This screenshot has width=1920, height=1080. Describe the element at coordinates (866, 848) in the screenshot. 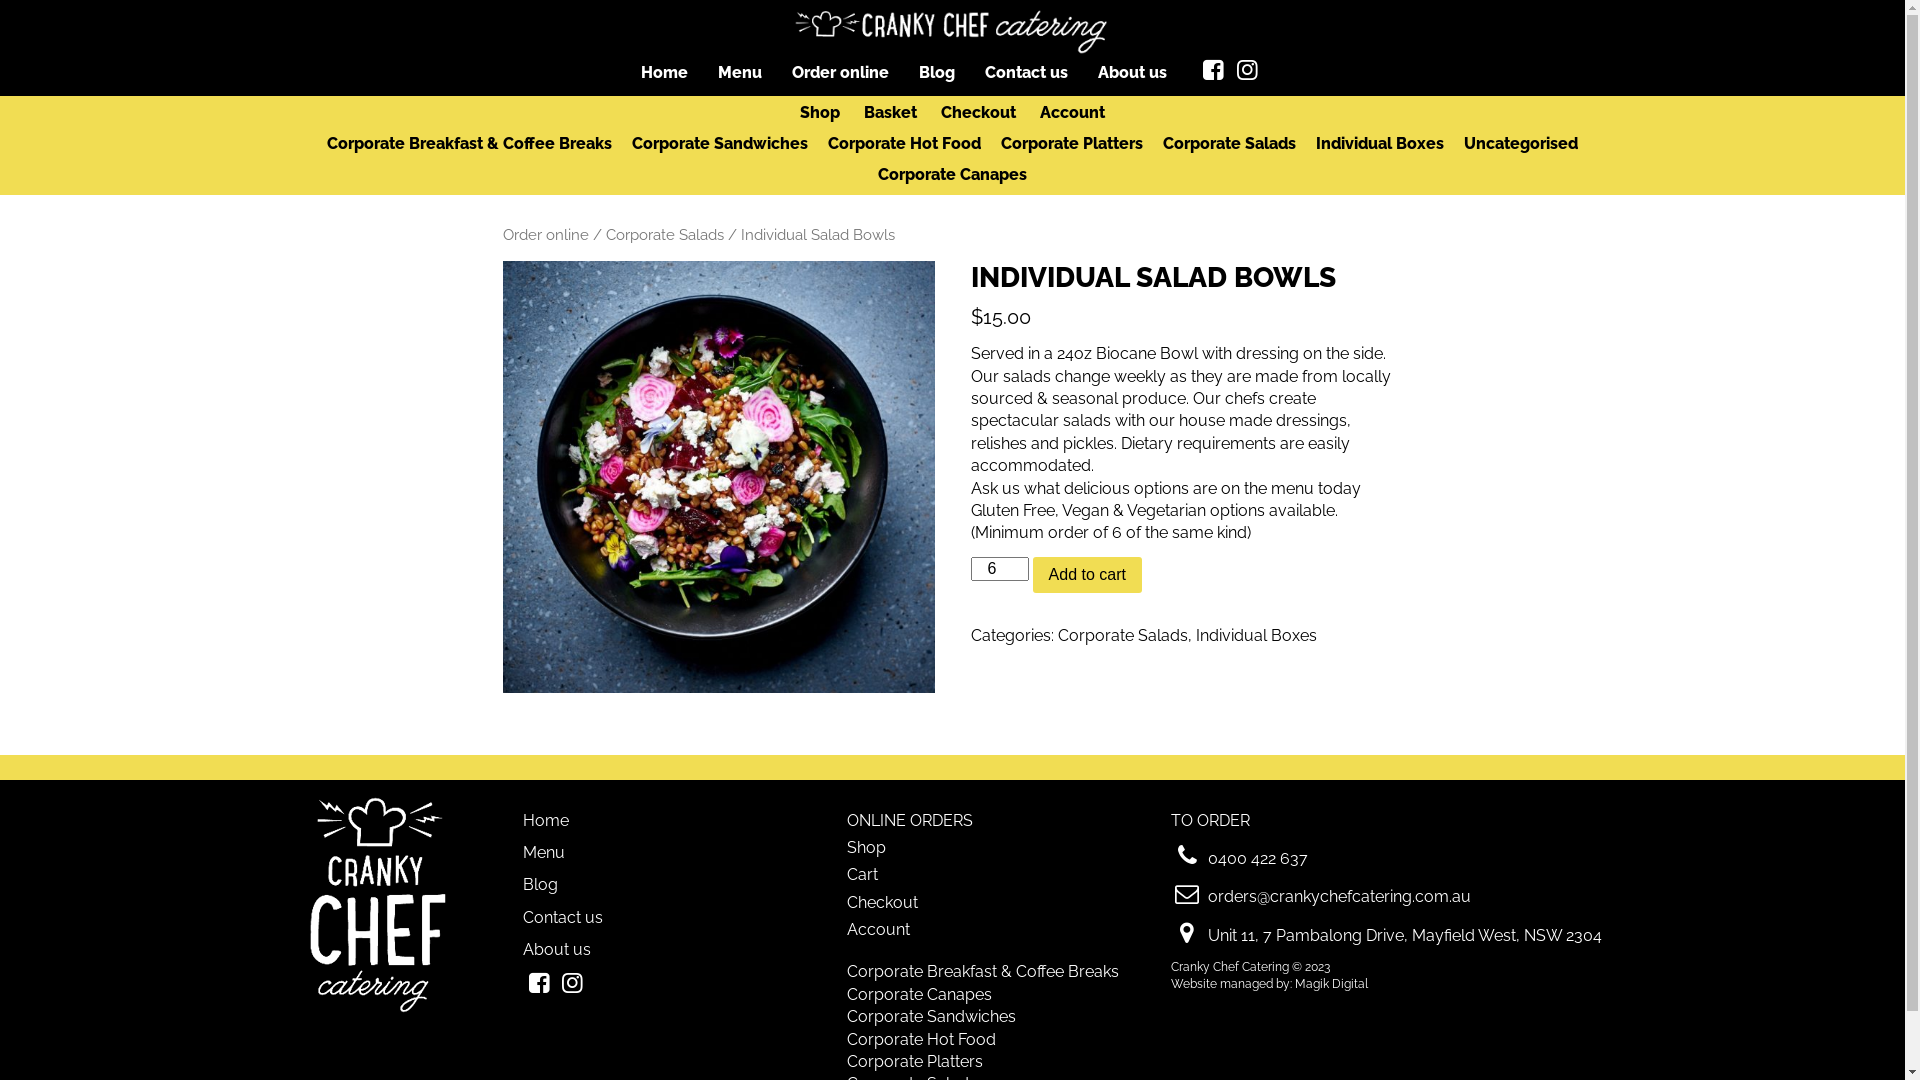

I see `Shop` at that location.